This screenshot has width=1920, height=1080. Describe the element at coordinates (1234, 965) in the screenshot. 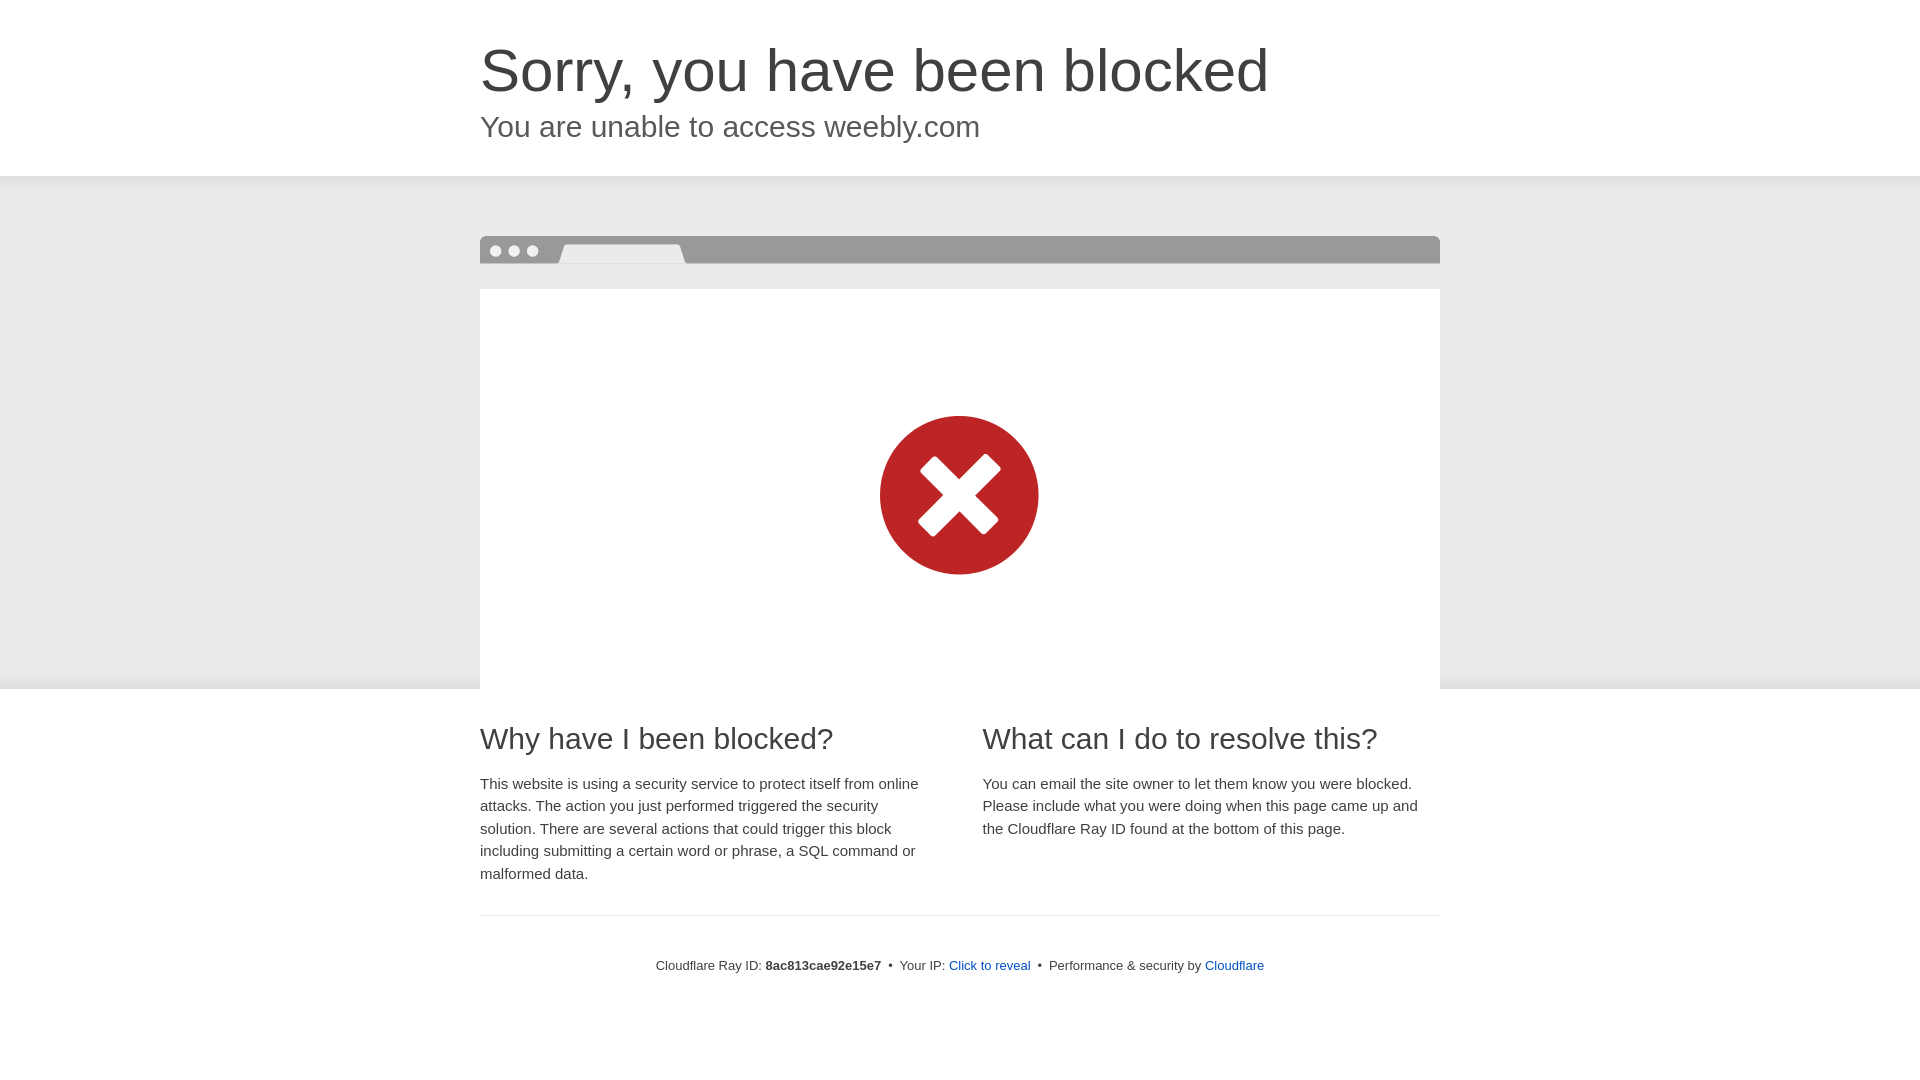

I see `Cloudflare` at that location.